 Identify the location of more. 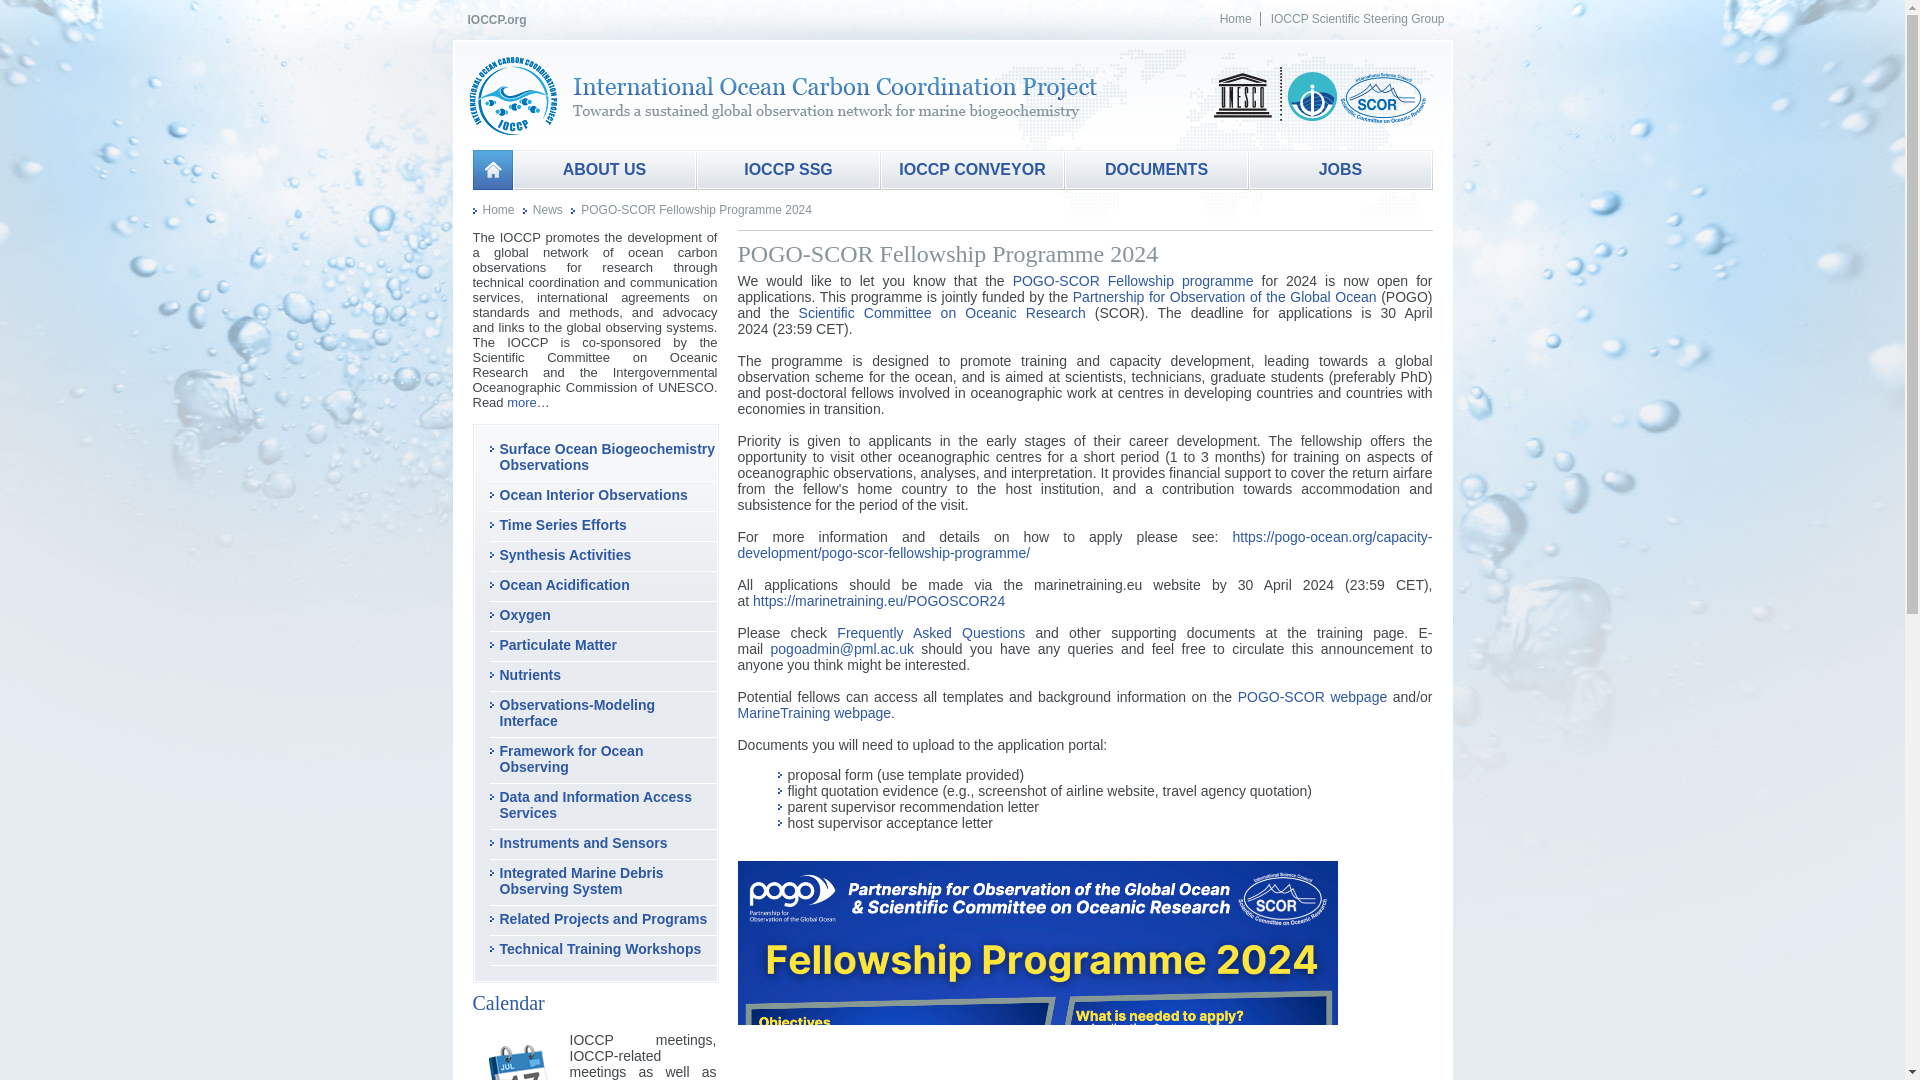
(522, 402).